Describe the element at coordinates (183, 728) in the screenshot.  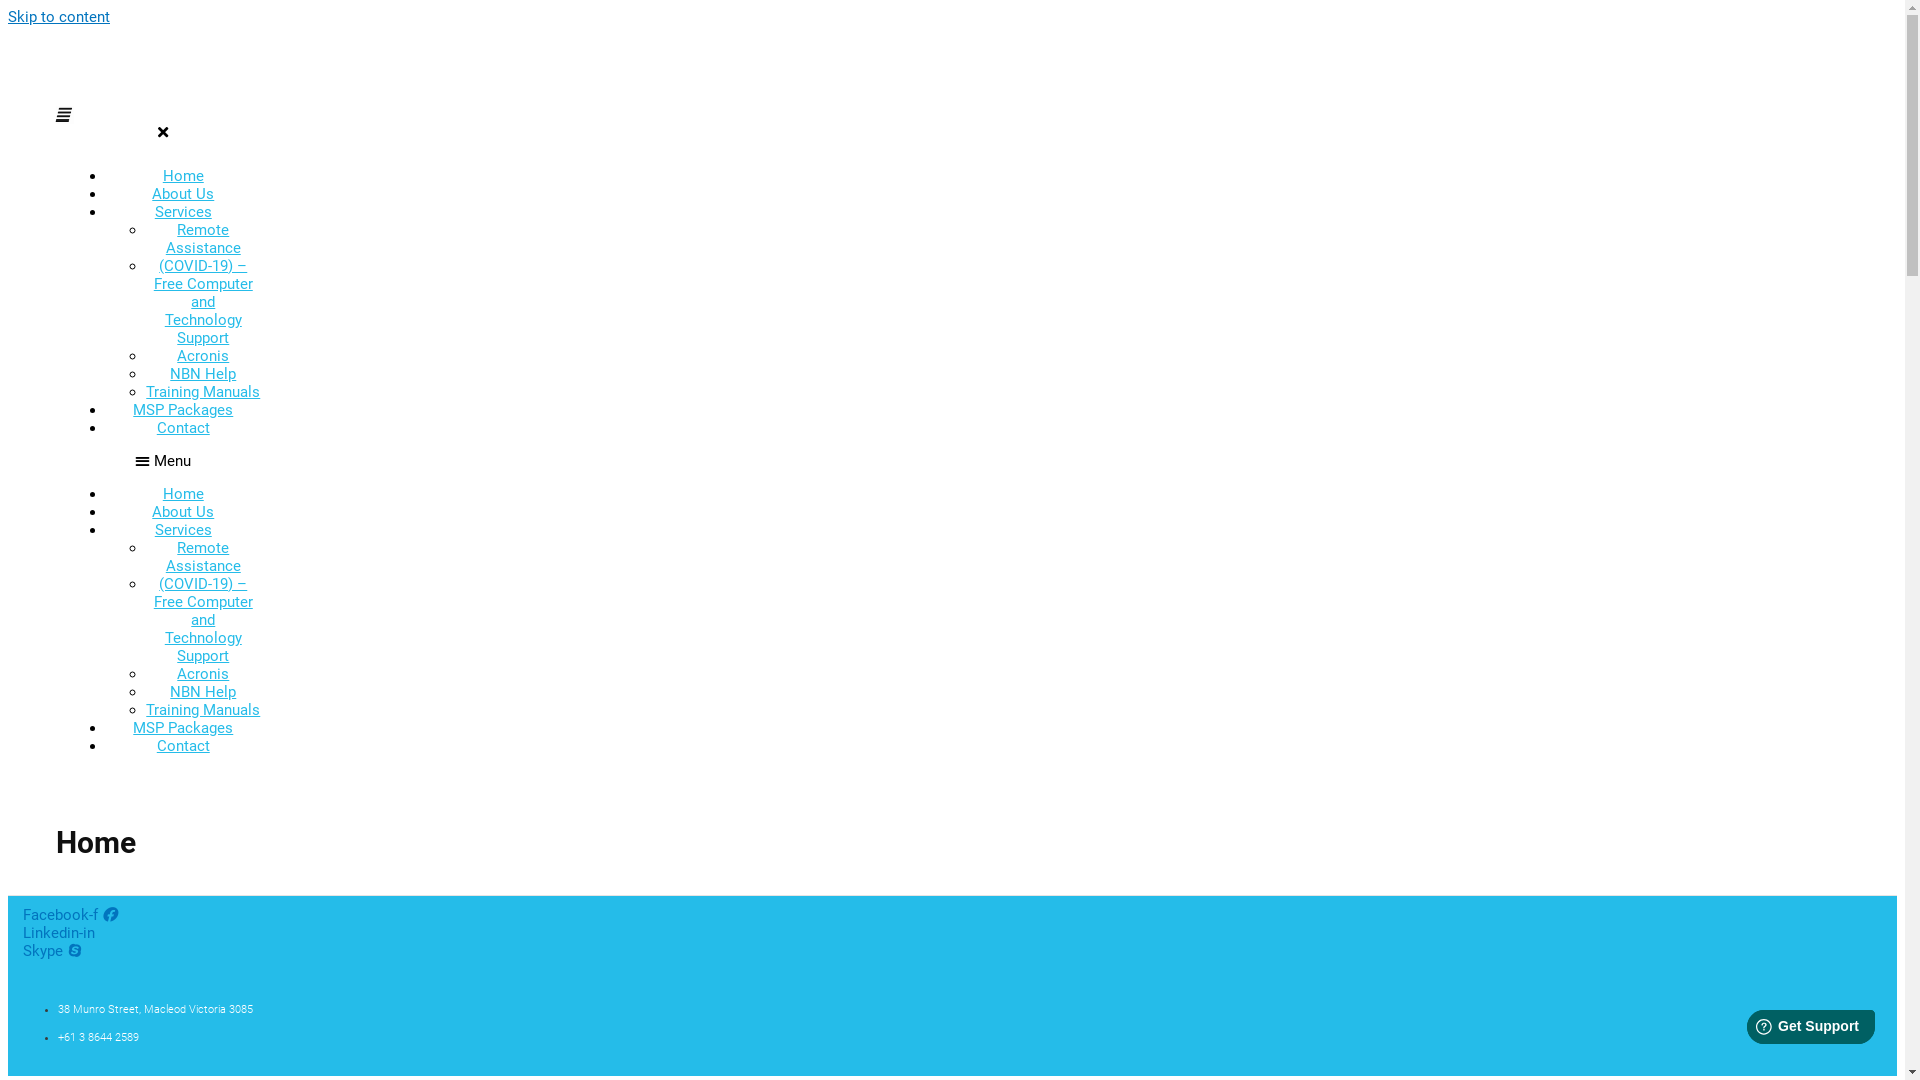
I see `MSP Packages` at that location.